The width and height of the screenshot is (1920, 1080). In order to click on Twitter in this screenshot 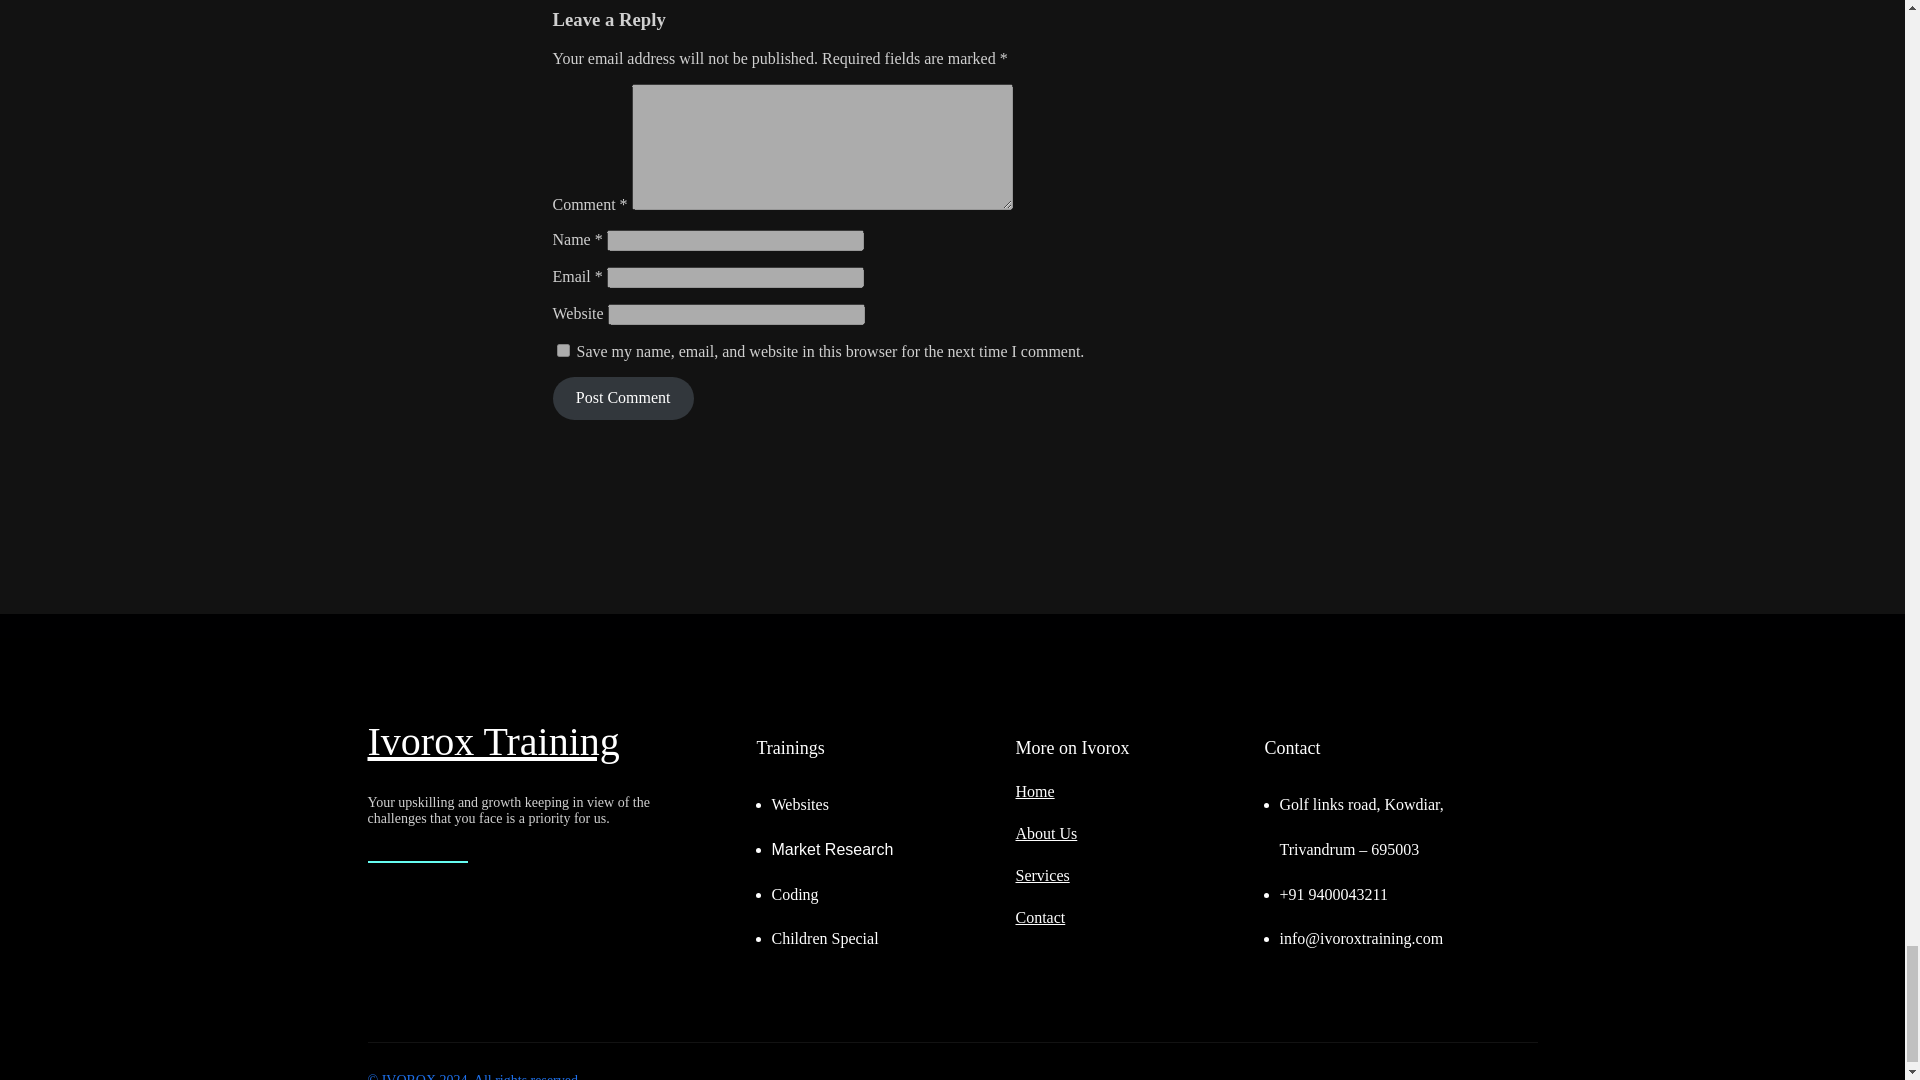, I will do `click(1430, 1078)`.